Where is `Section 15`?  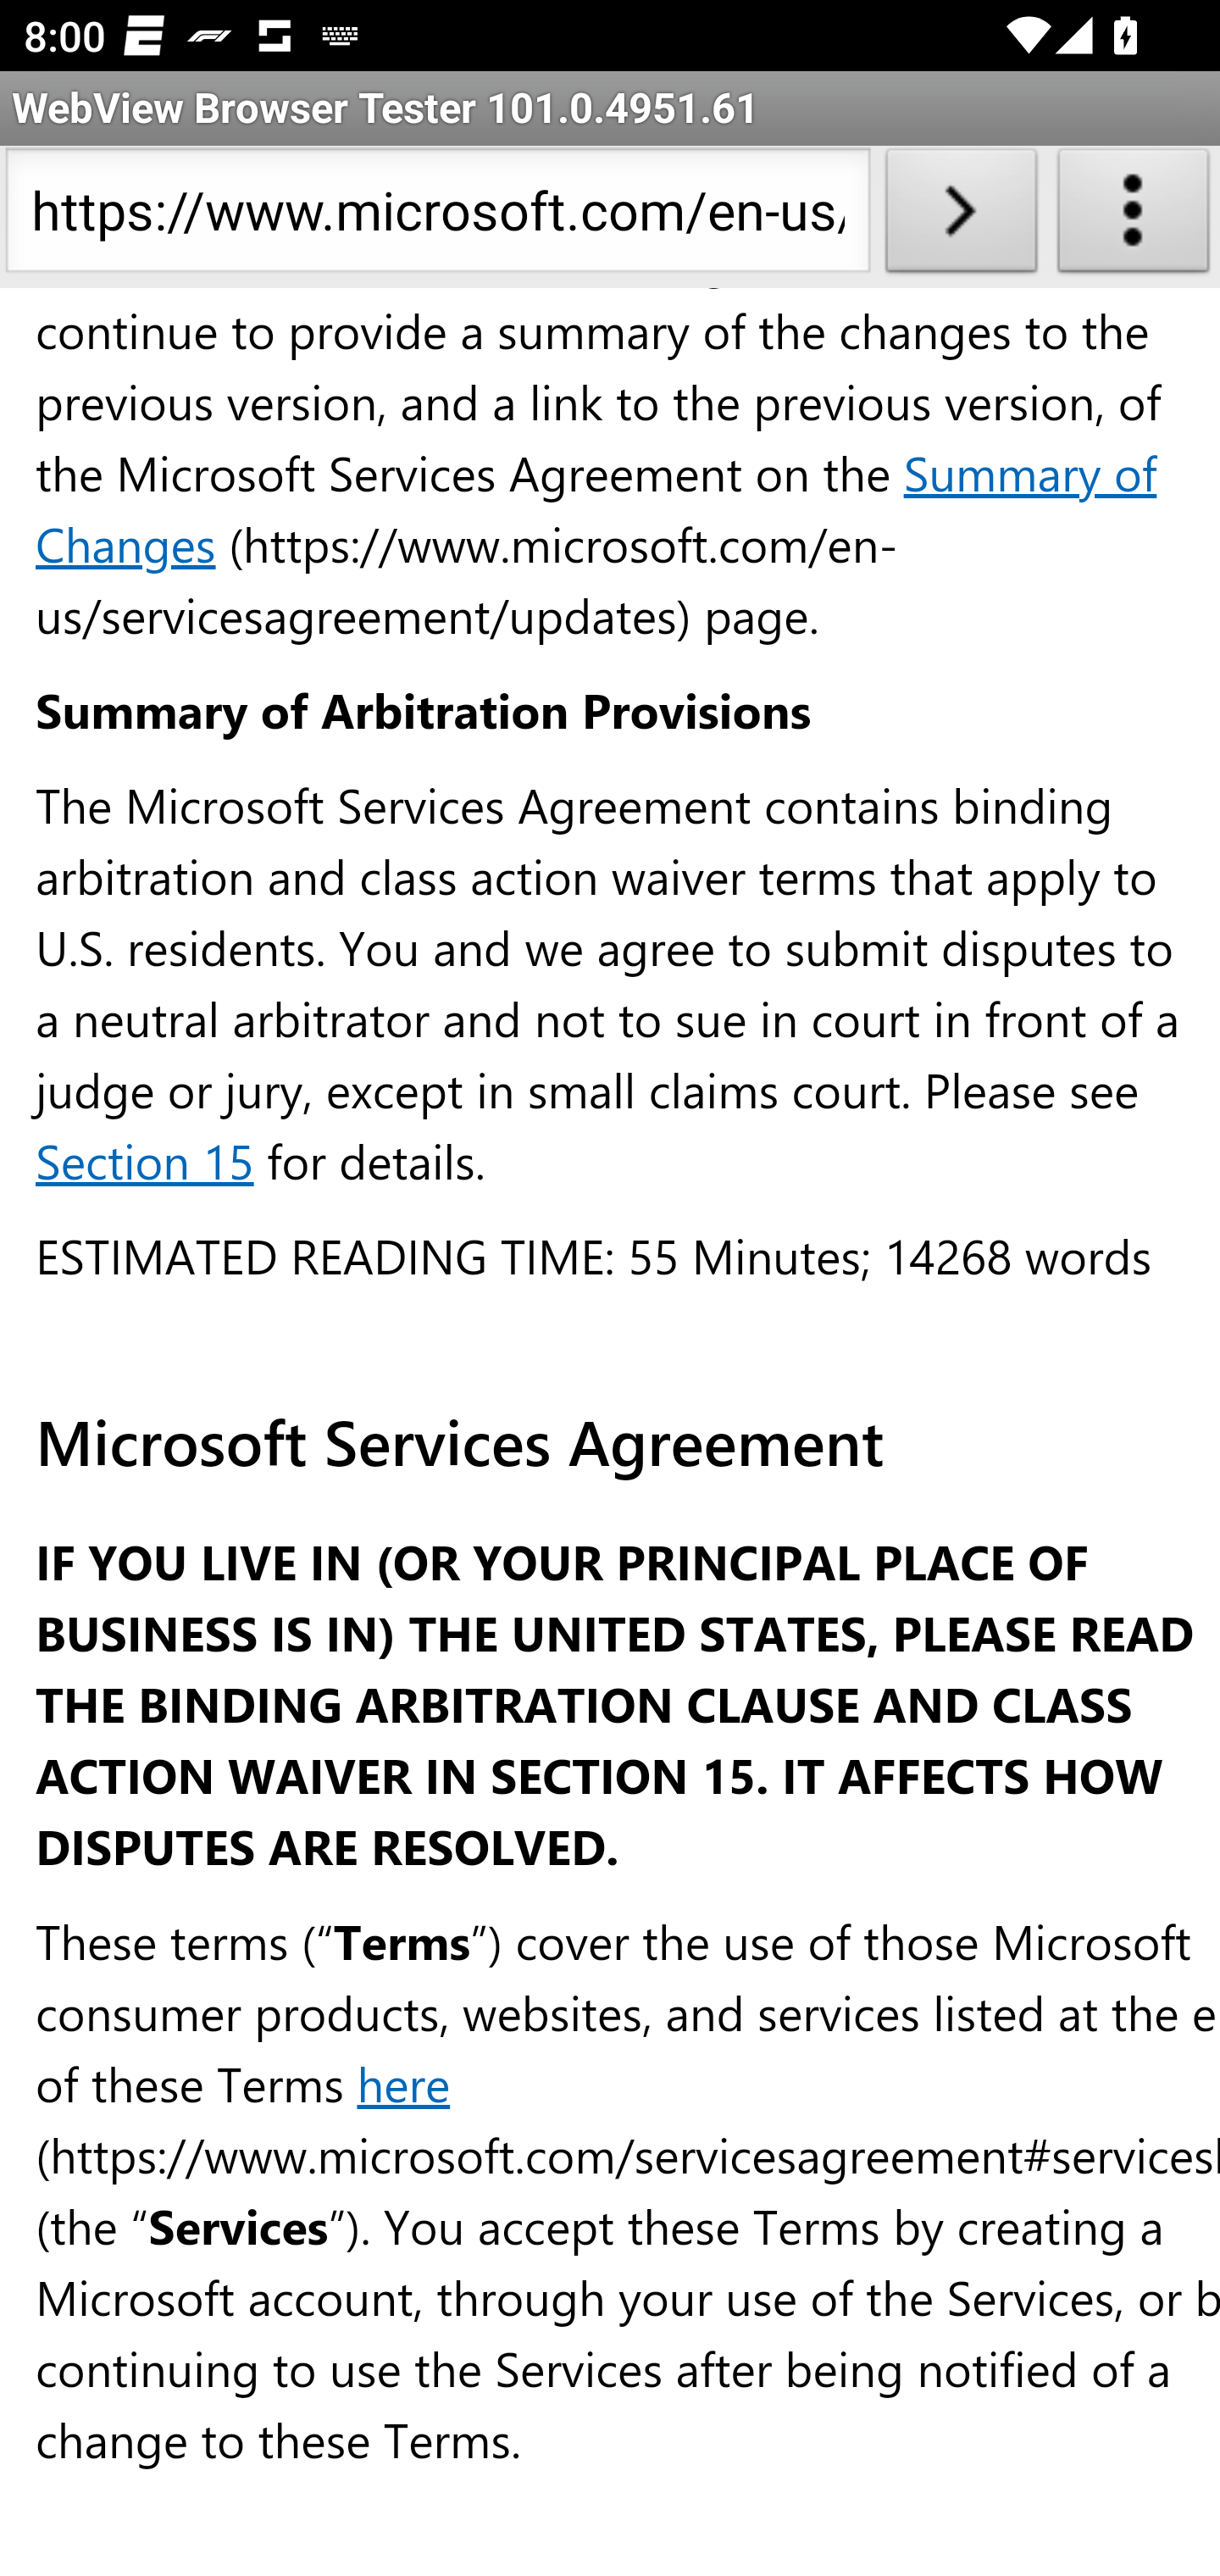 Section 15 is located at coordinates (144, 1163).